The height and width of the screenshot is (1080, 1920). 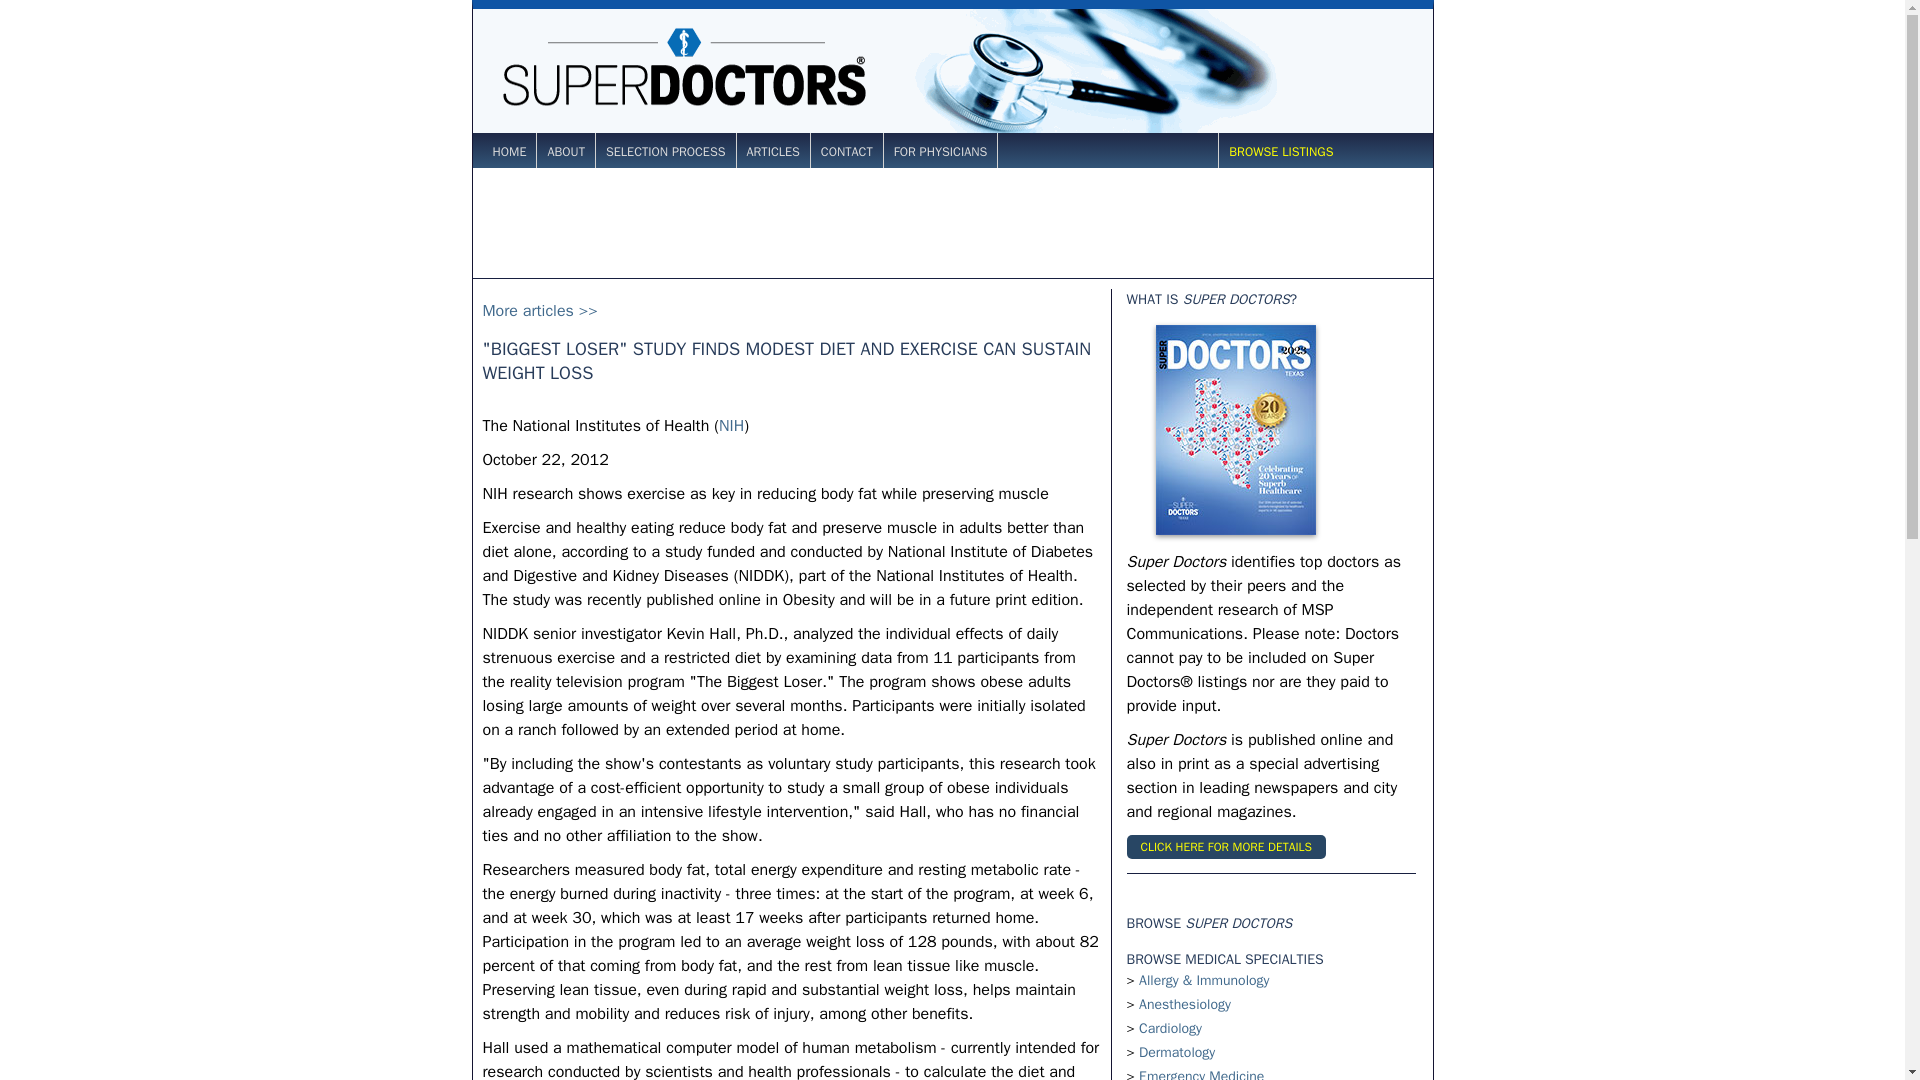 I want to click on Contact, so click(x=847, y=151).